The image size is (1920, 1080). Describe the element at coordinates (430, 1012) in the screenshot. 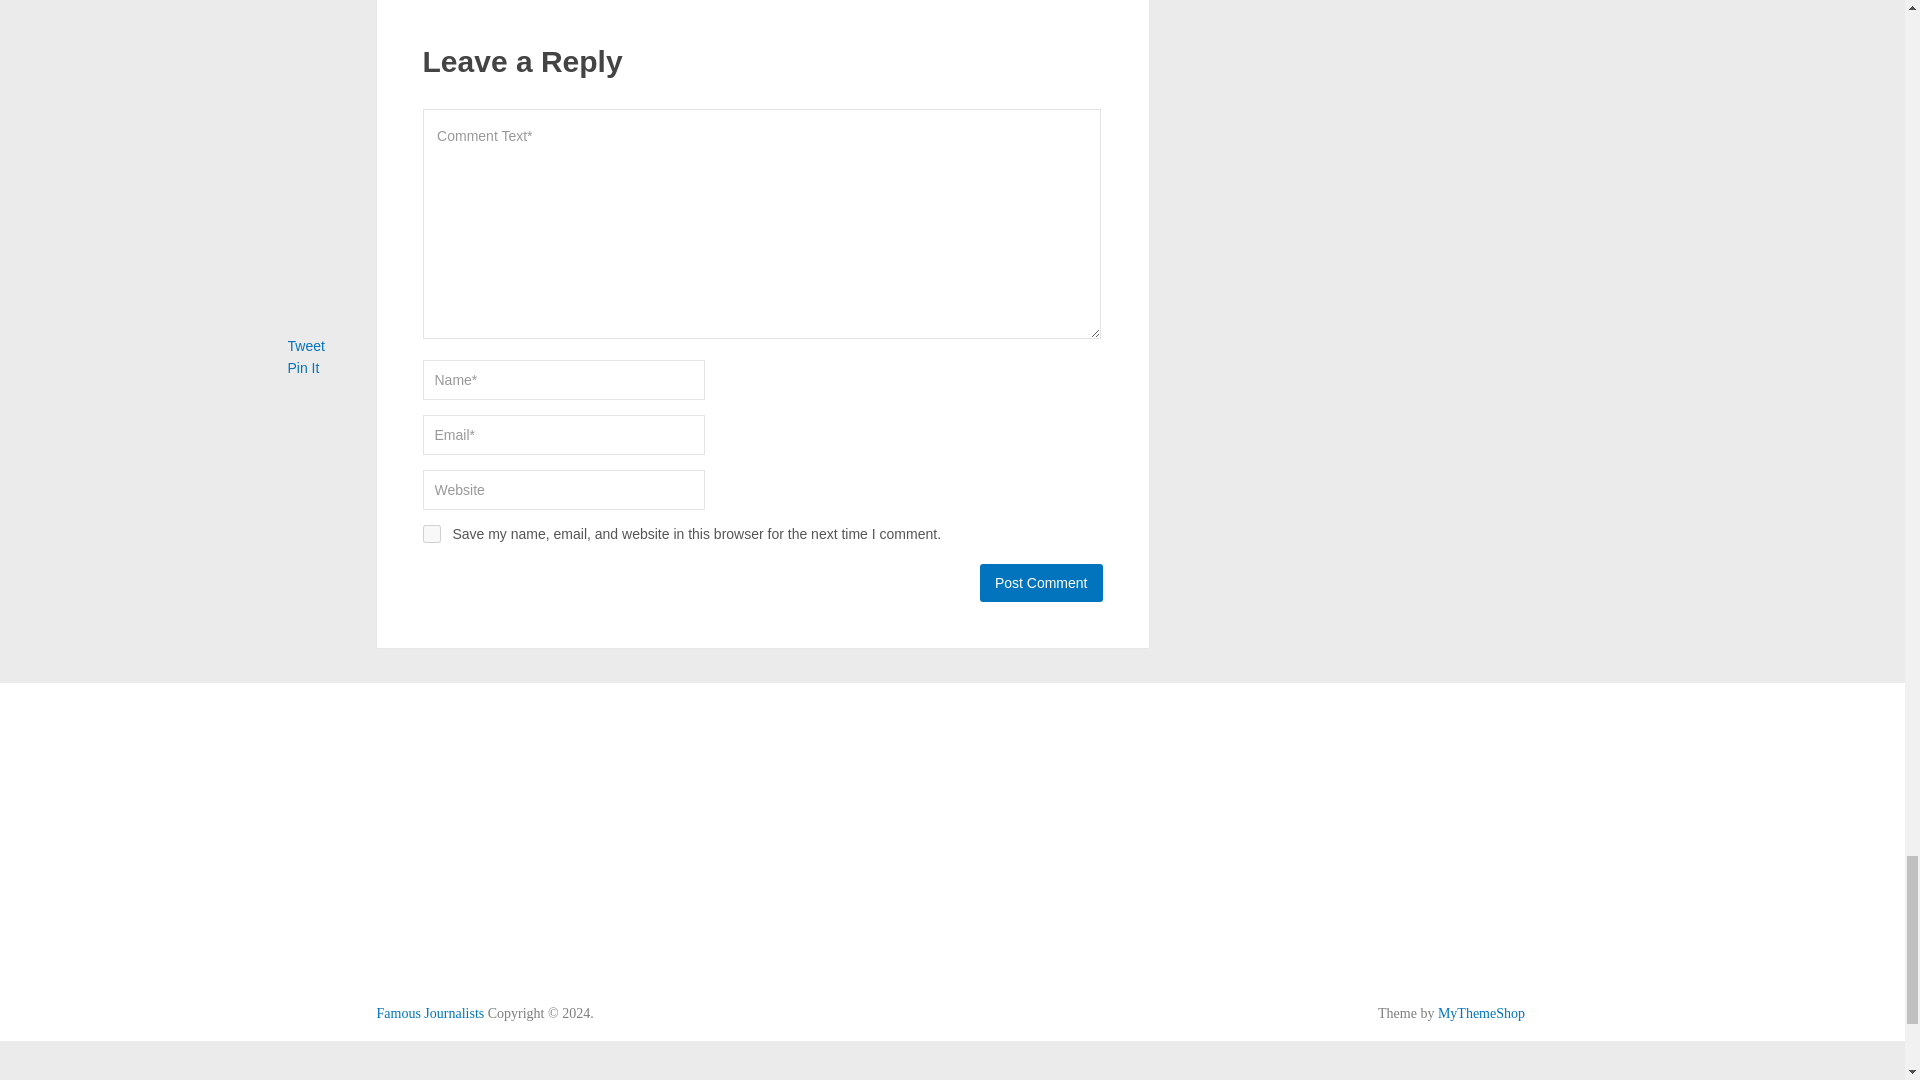

I see ` Biographies of Famous Journalist in the World.` at that location.